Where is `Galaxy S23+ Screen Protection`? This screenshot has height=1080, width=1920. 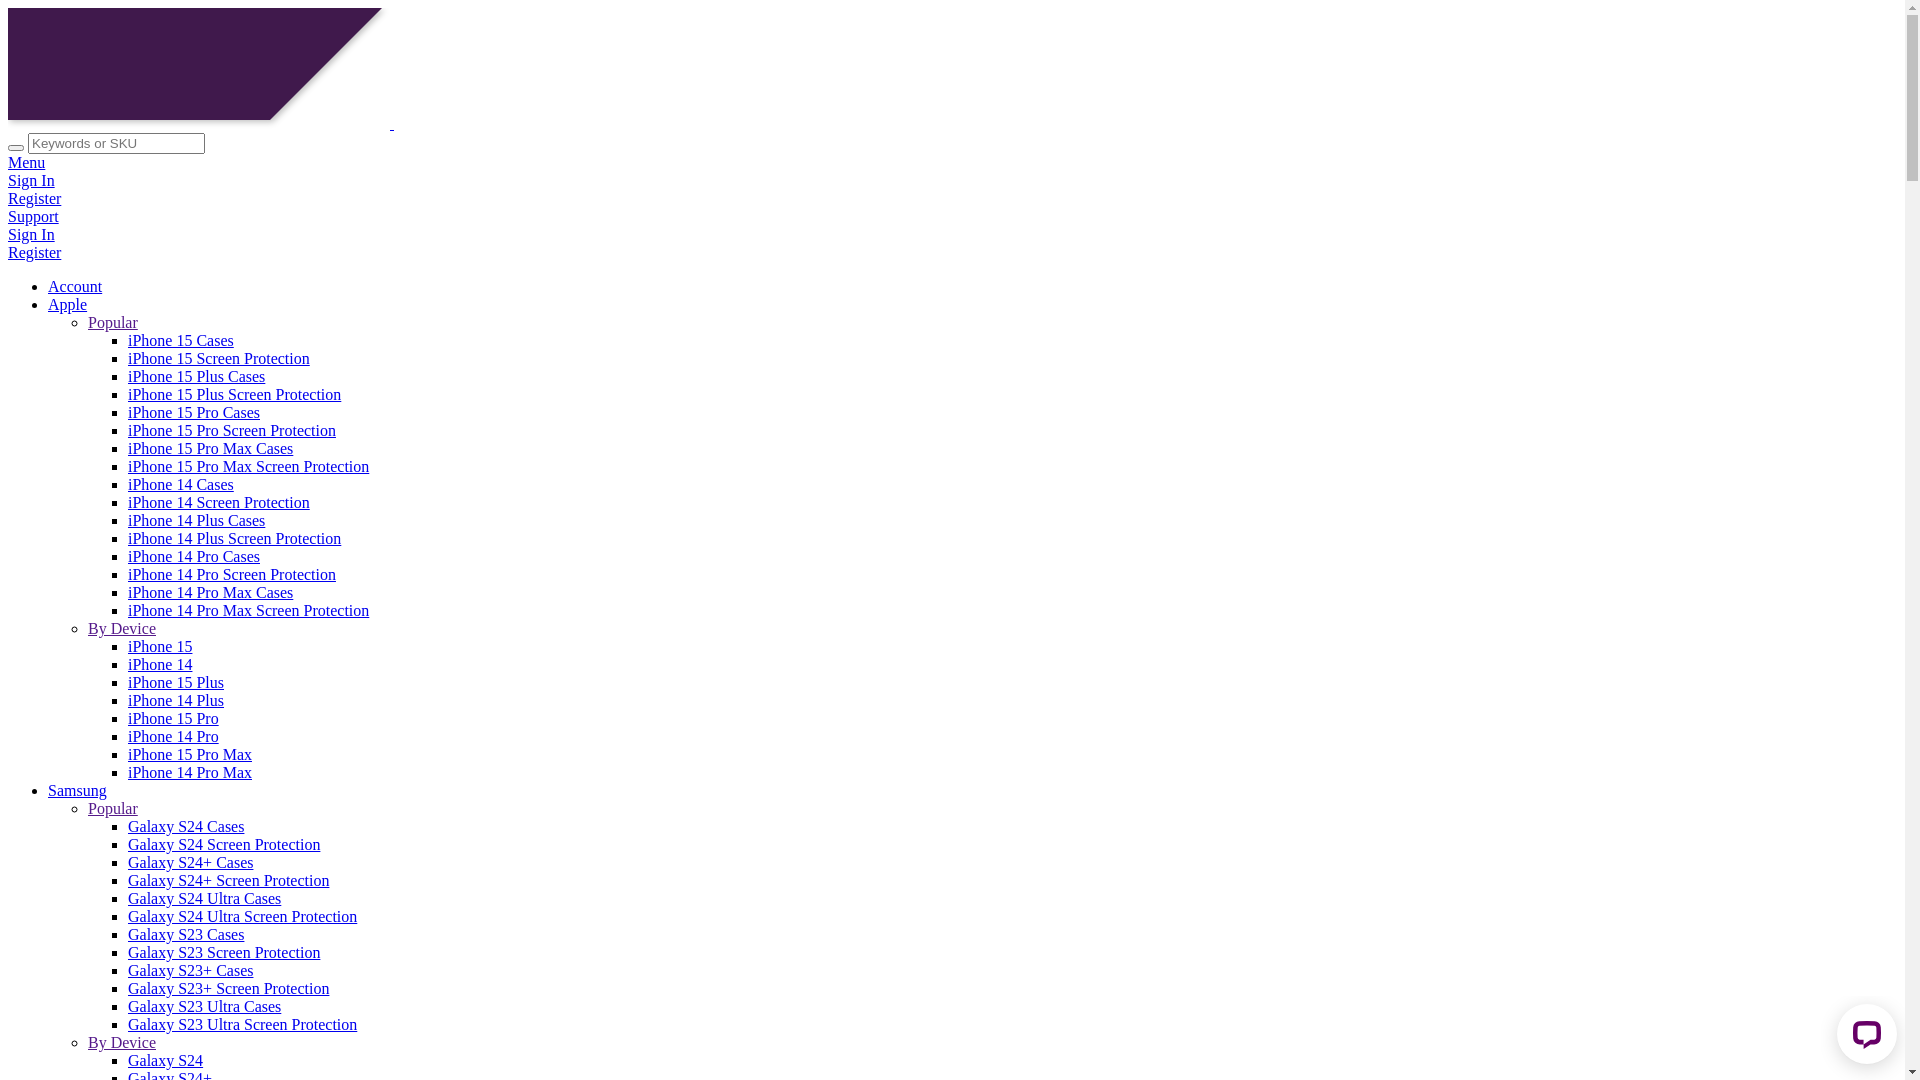
Galaxy S23+ Screen Protection is located at coordinates (228, 988).